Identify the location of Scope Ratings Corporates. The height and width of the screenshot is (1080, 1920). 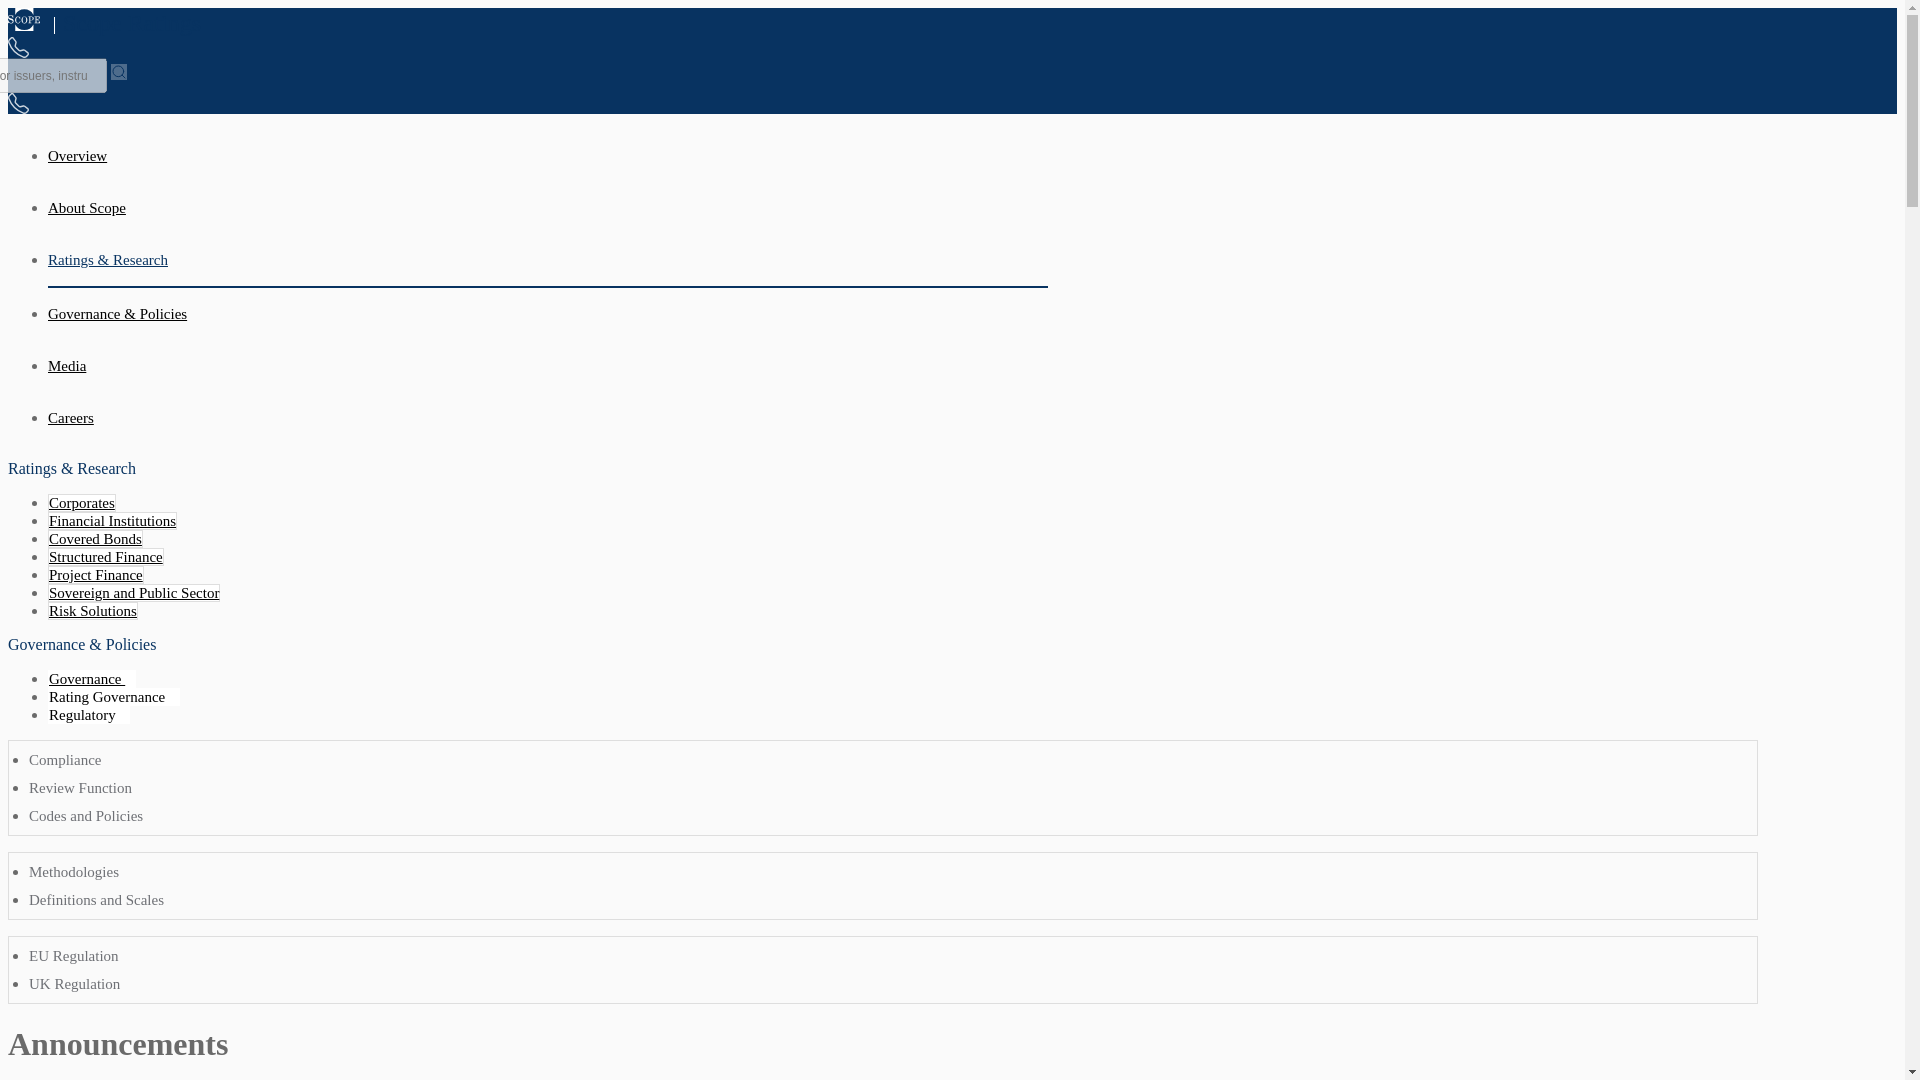
(82, 502).